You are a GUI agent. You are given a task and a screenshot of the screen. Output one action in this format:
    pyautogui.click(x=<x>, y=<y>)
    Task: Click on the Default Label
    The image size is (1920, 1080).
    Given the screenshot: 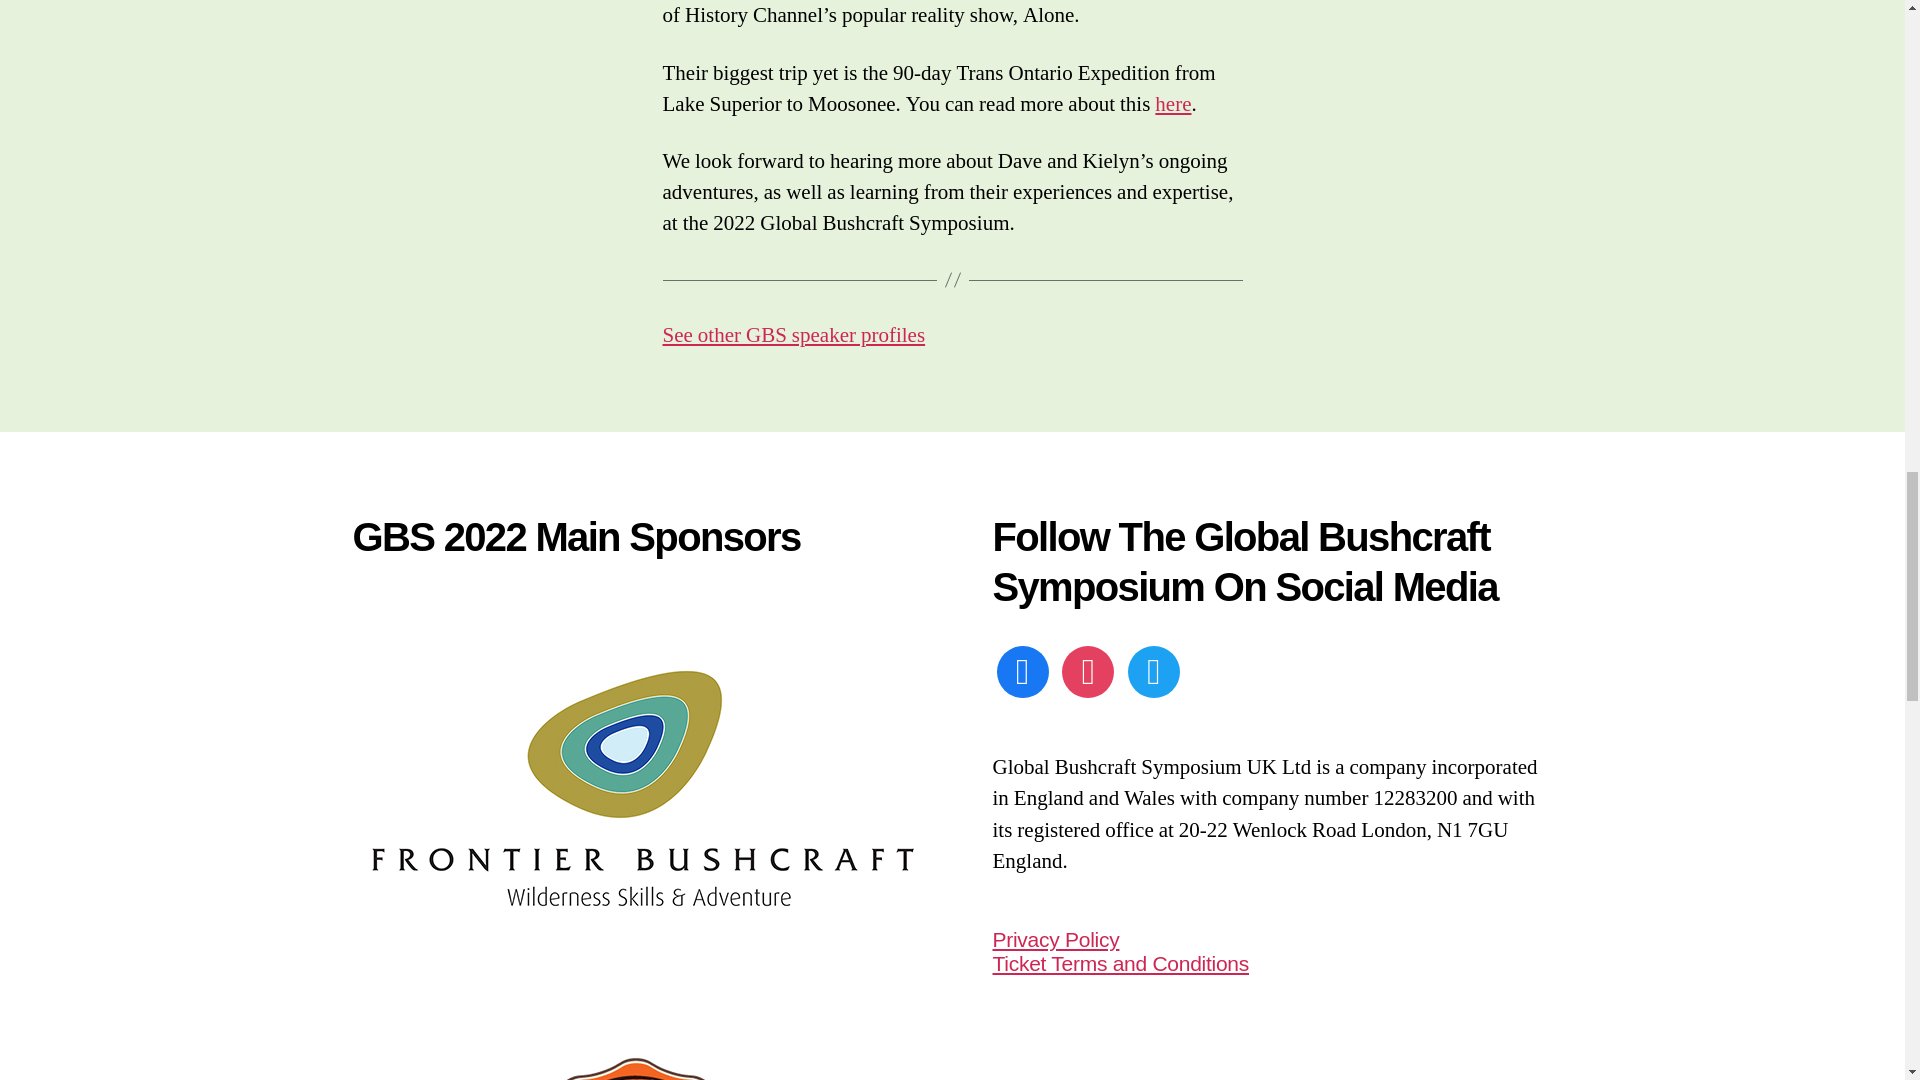 What is the action you would take?
    pyautogui.click(x=1154, y=669)
    